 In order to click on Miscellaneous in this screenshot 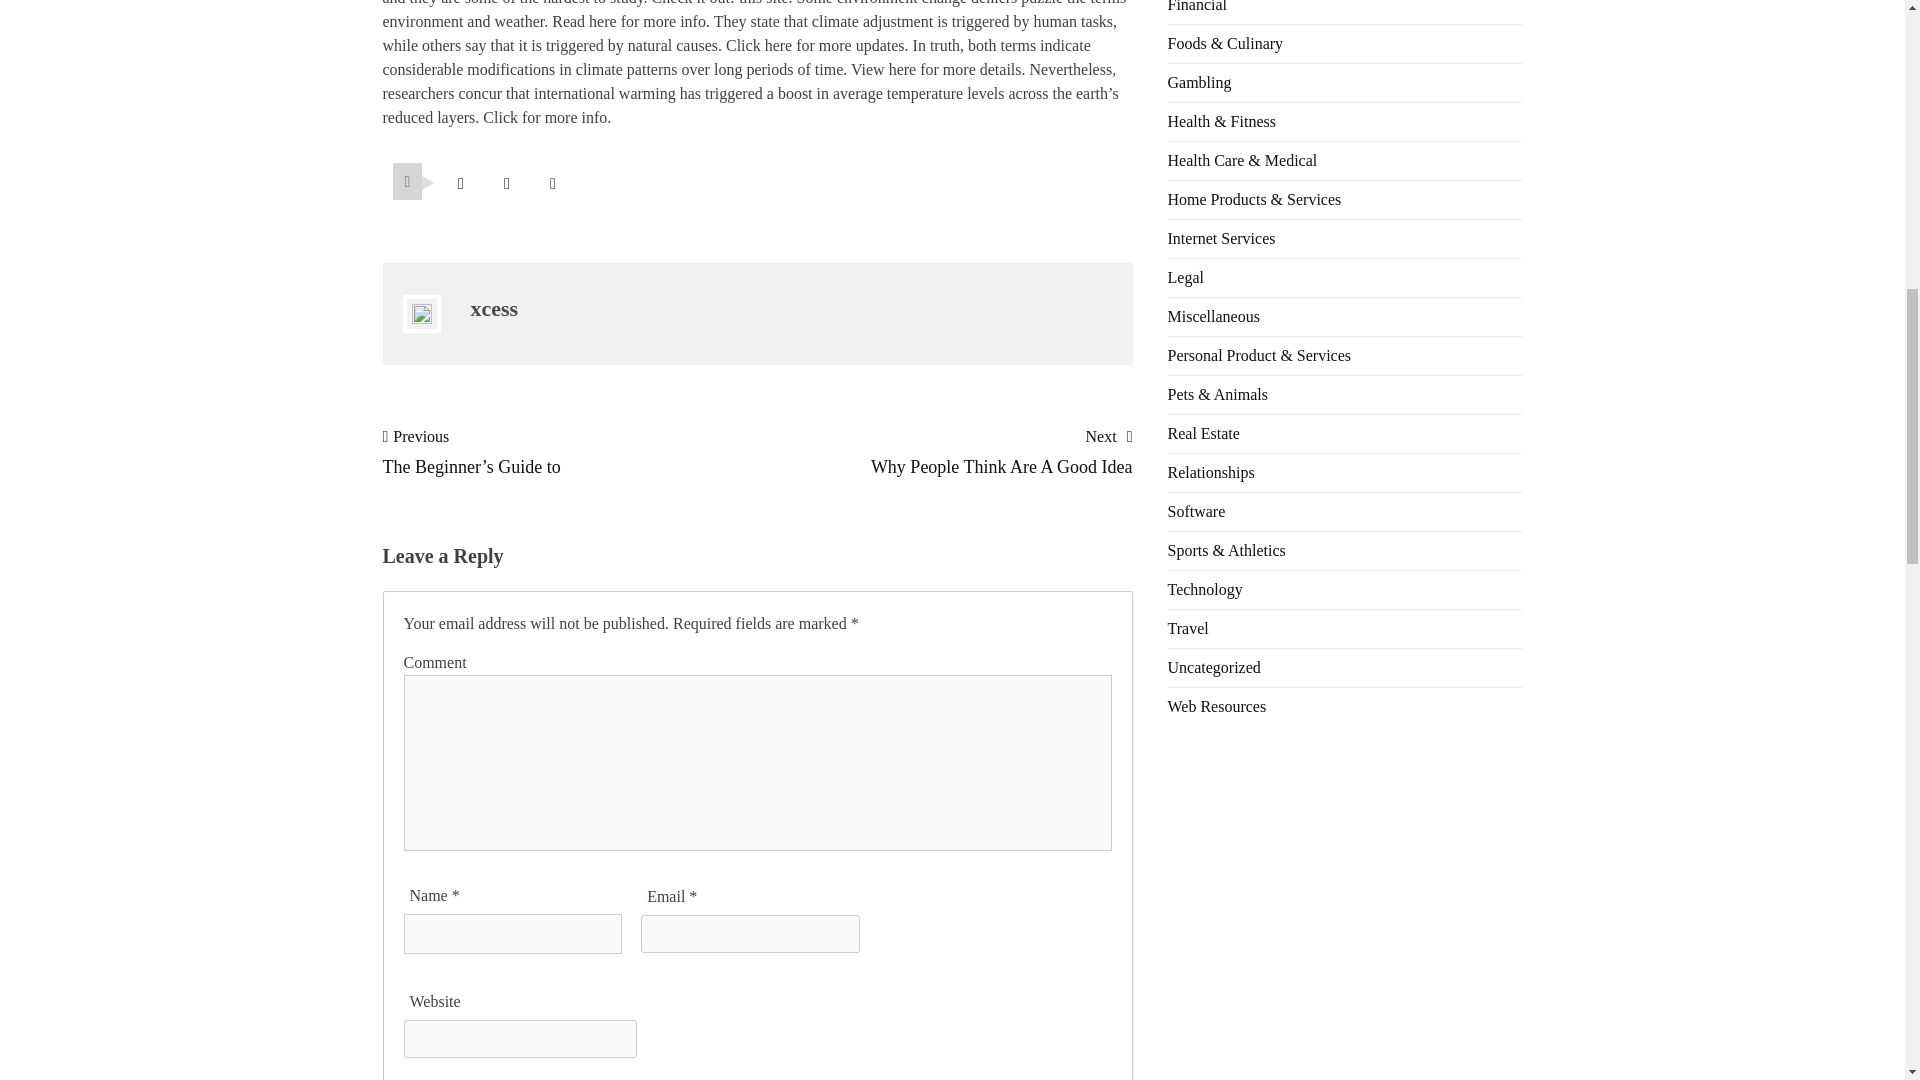, I will do `click(1213, 316)`.